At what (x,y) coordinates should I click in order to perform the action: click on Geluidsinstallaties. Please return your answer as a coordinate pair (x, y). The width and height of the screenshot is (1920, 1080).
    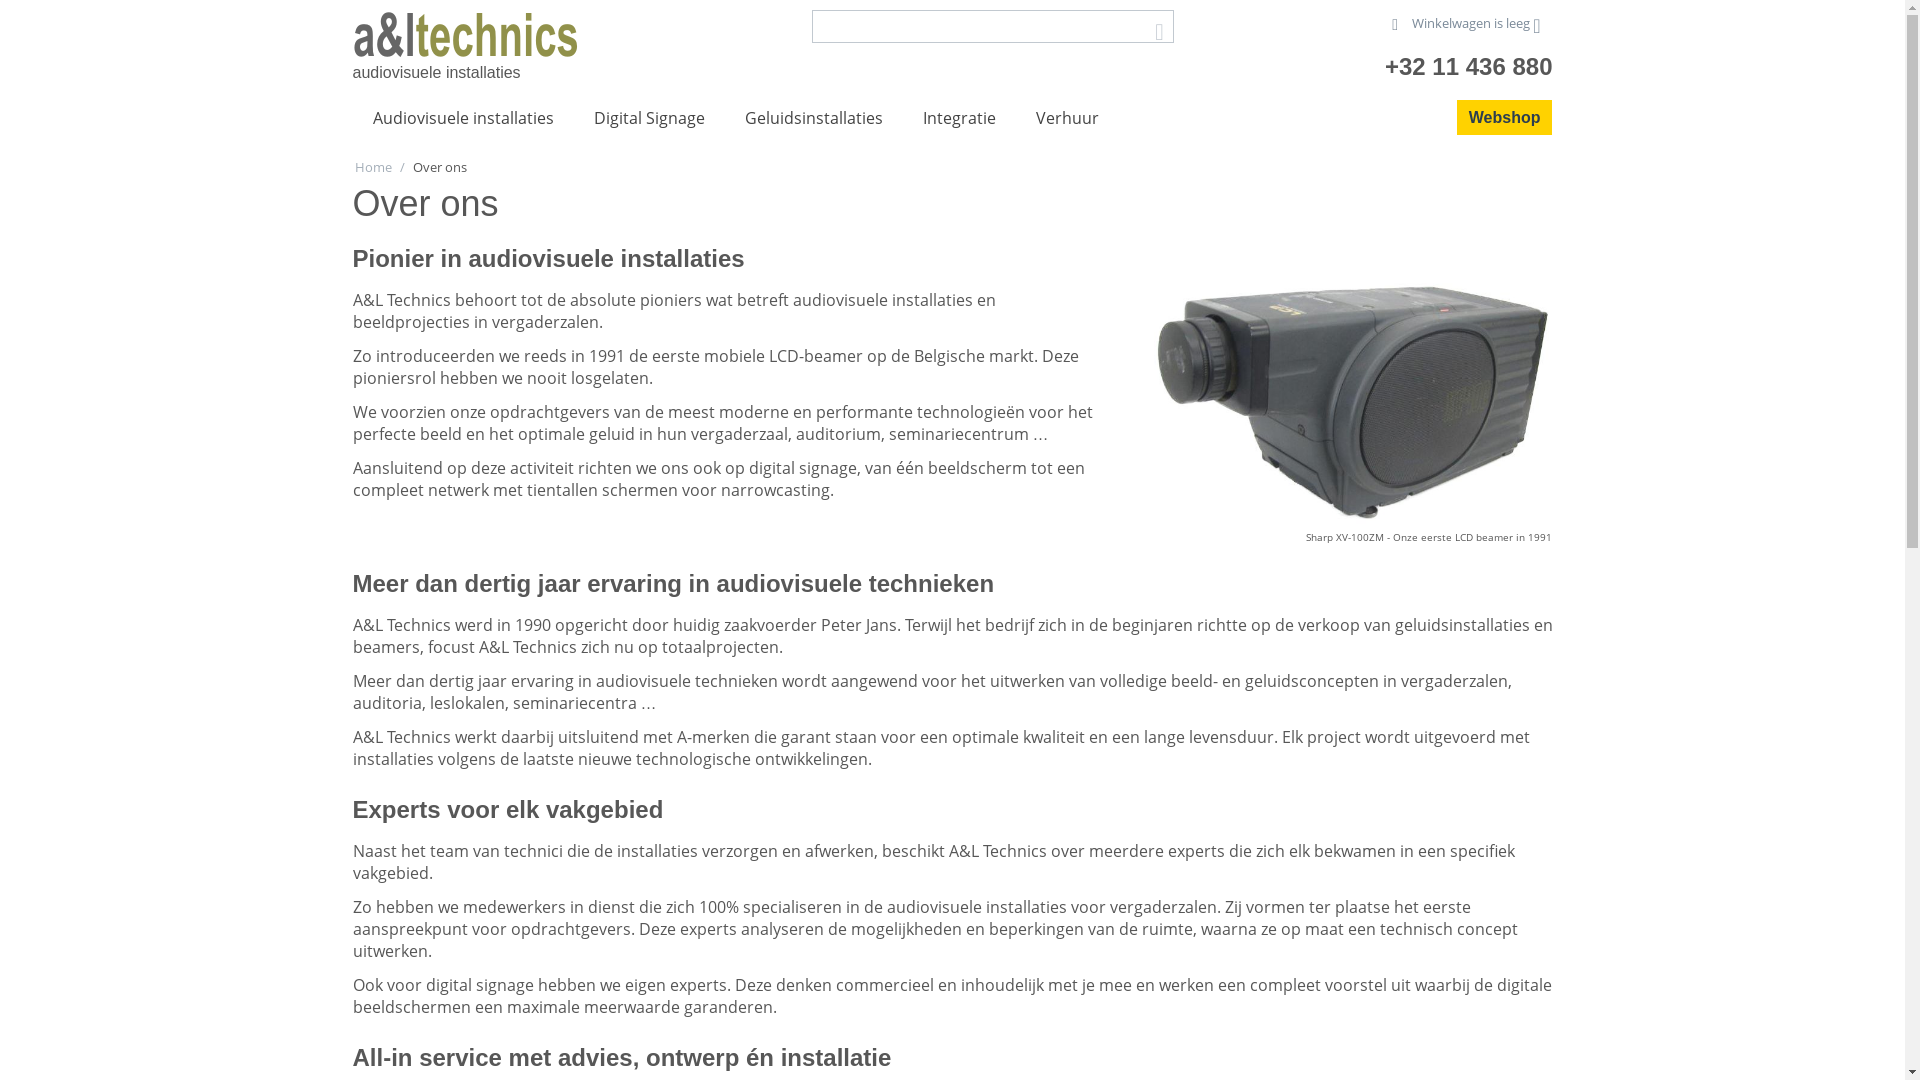
    Looking at the image, I should click on (813, 119).